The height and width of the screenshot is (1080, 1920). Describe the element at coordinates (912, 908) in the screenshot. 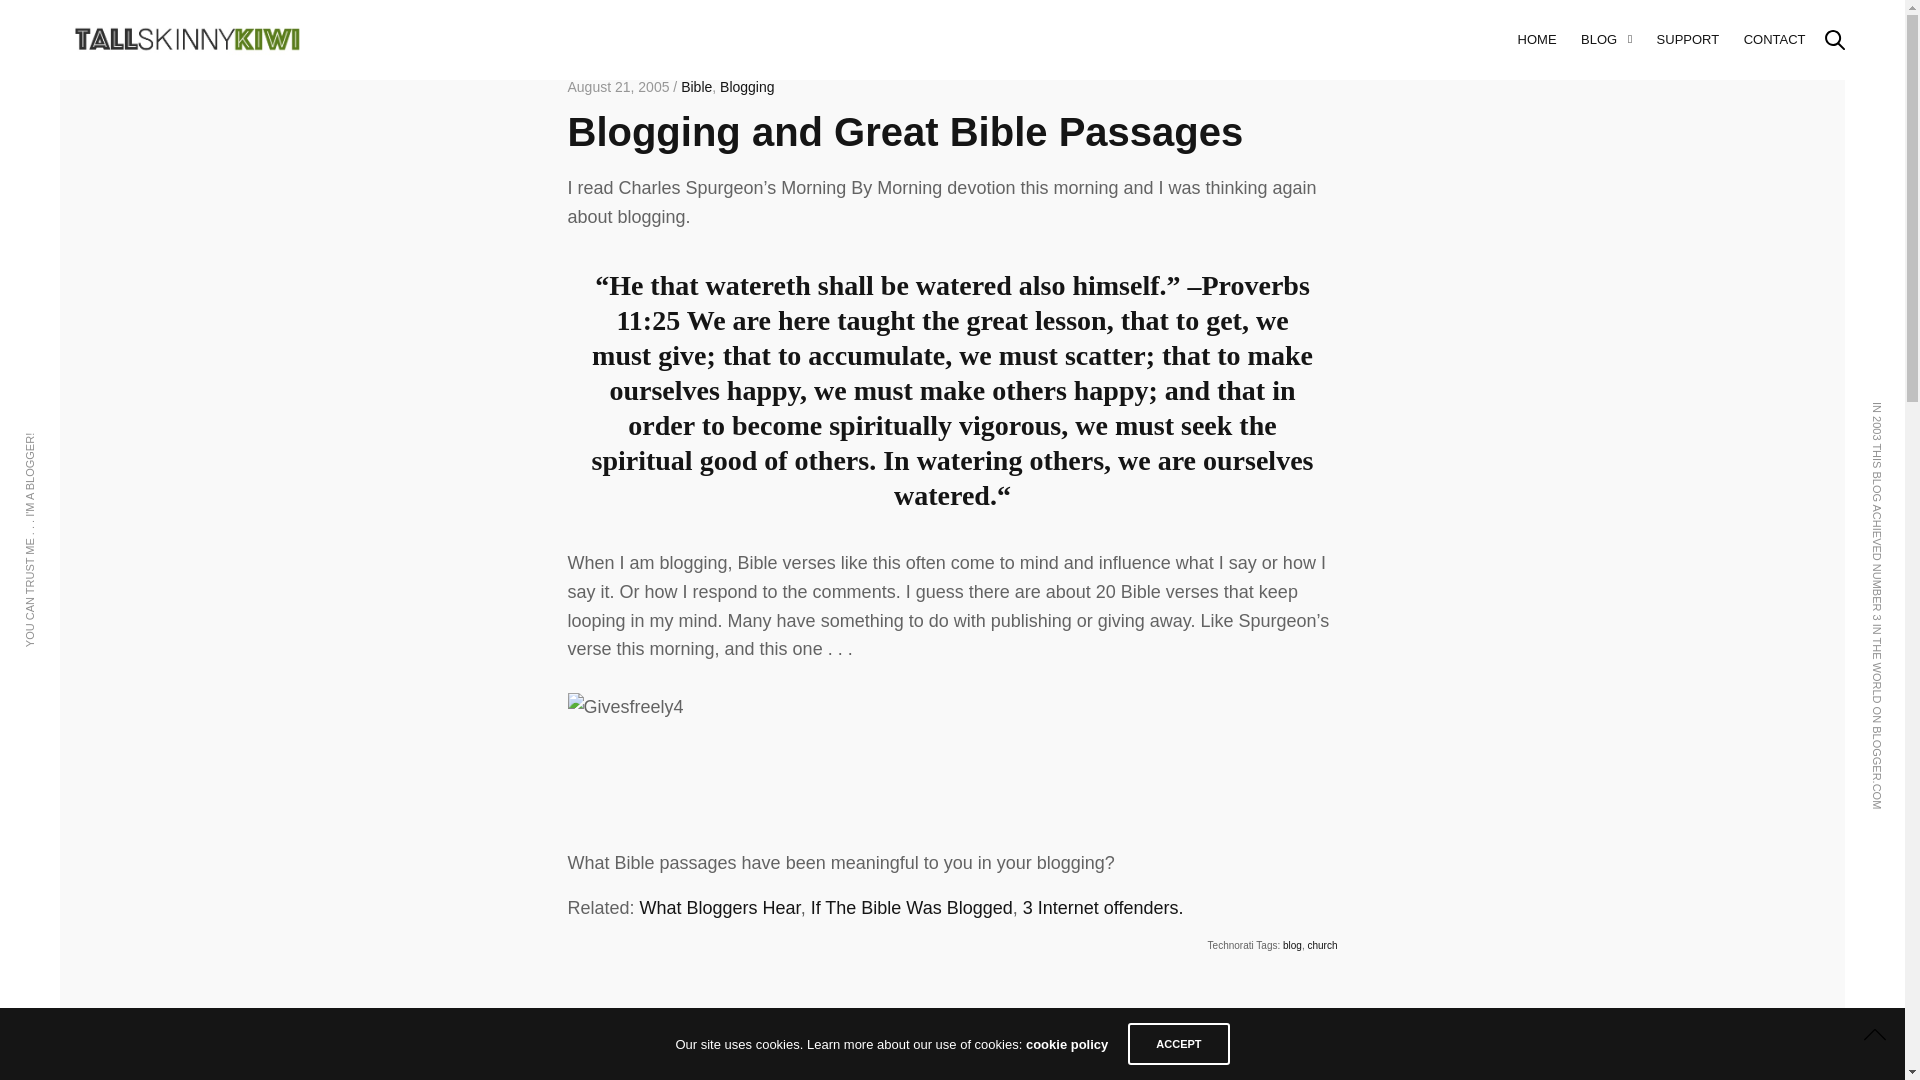

I see `If The Bible Was Blogged` at that location.